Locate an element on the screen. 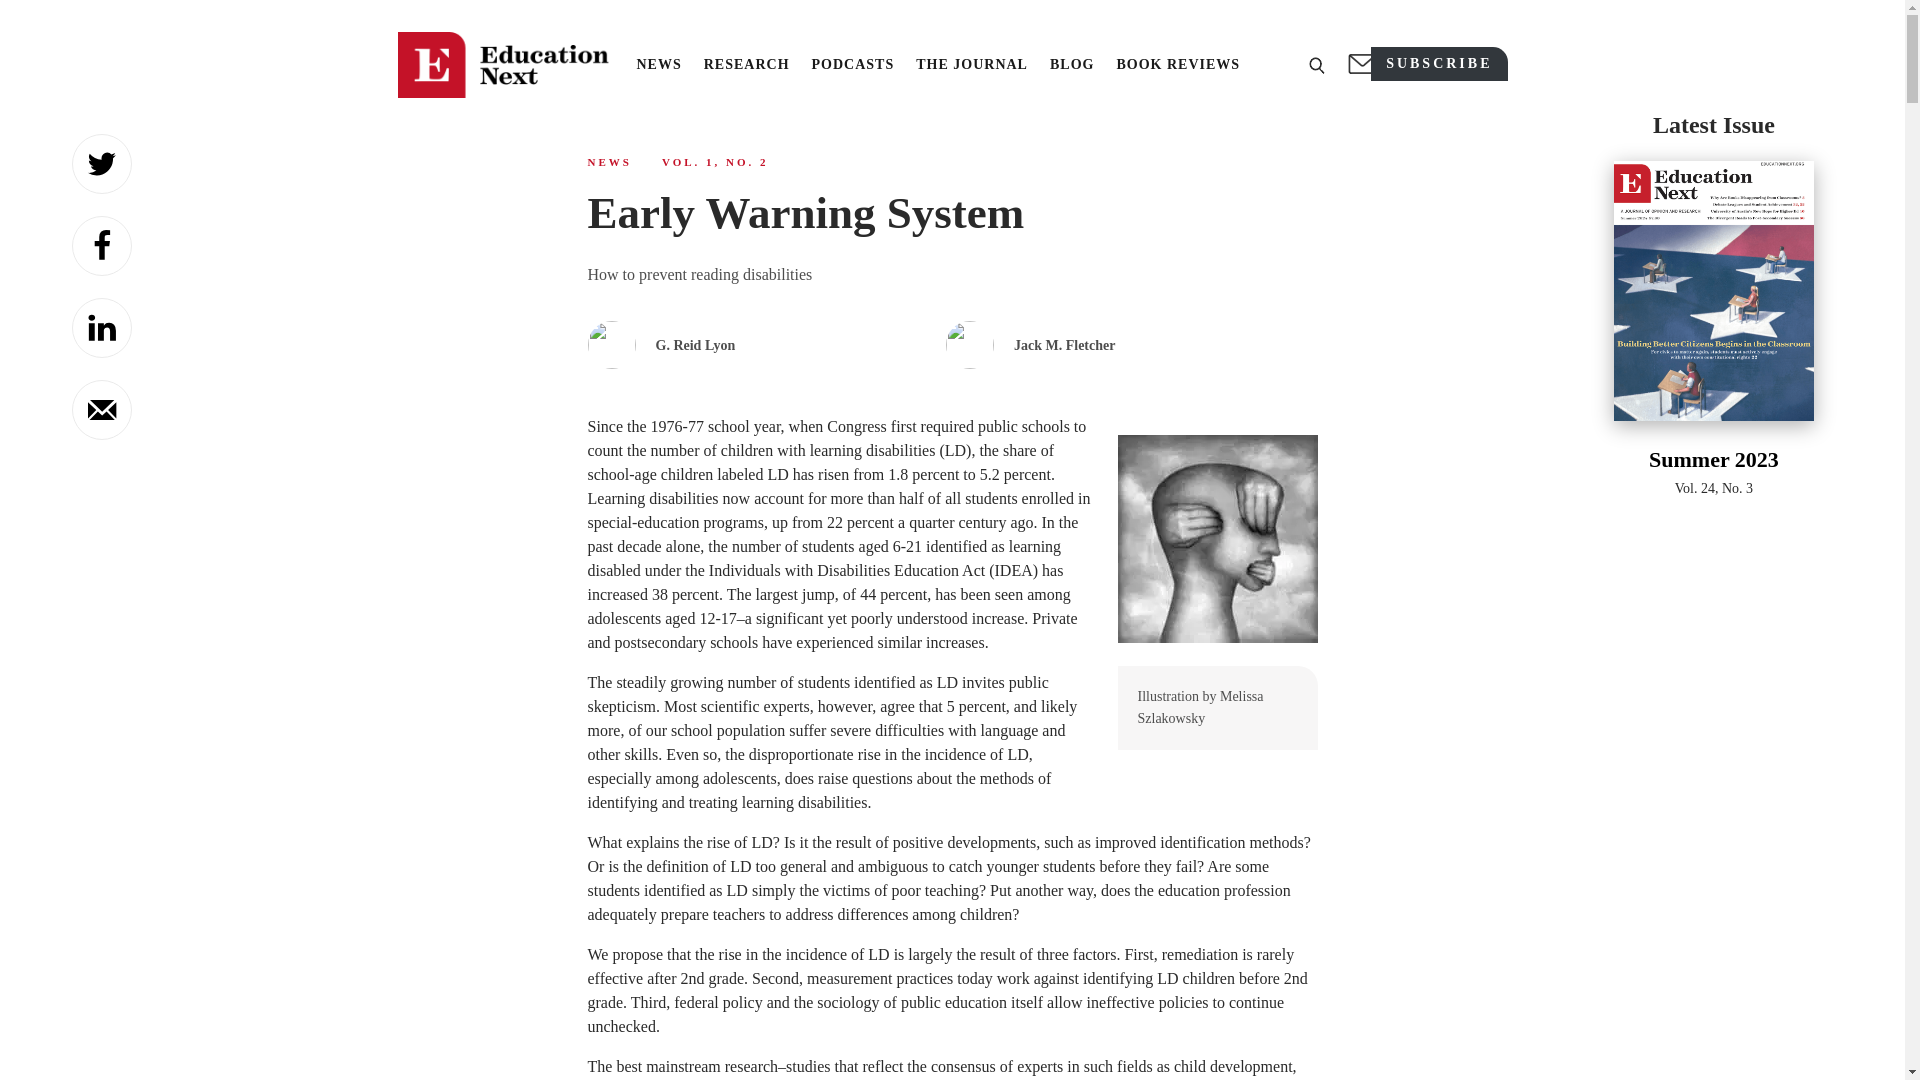  THE JOURNAL is located at coordinates (971, 65).